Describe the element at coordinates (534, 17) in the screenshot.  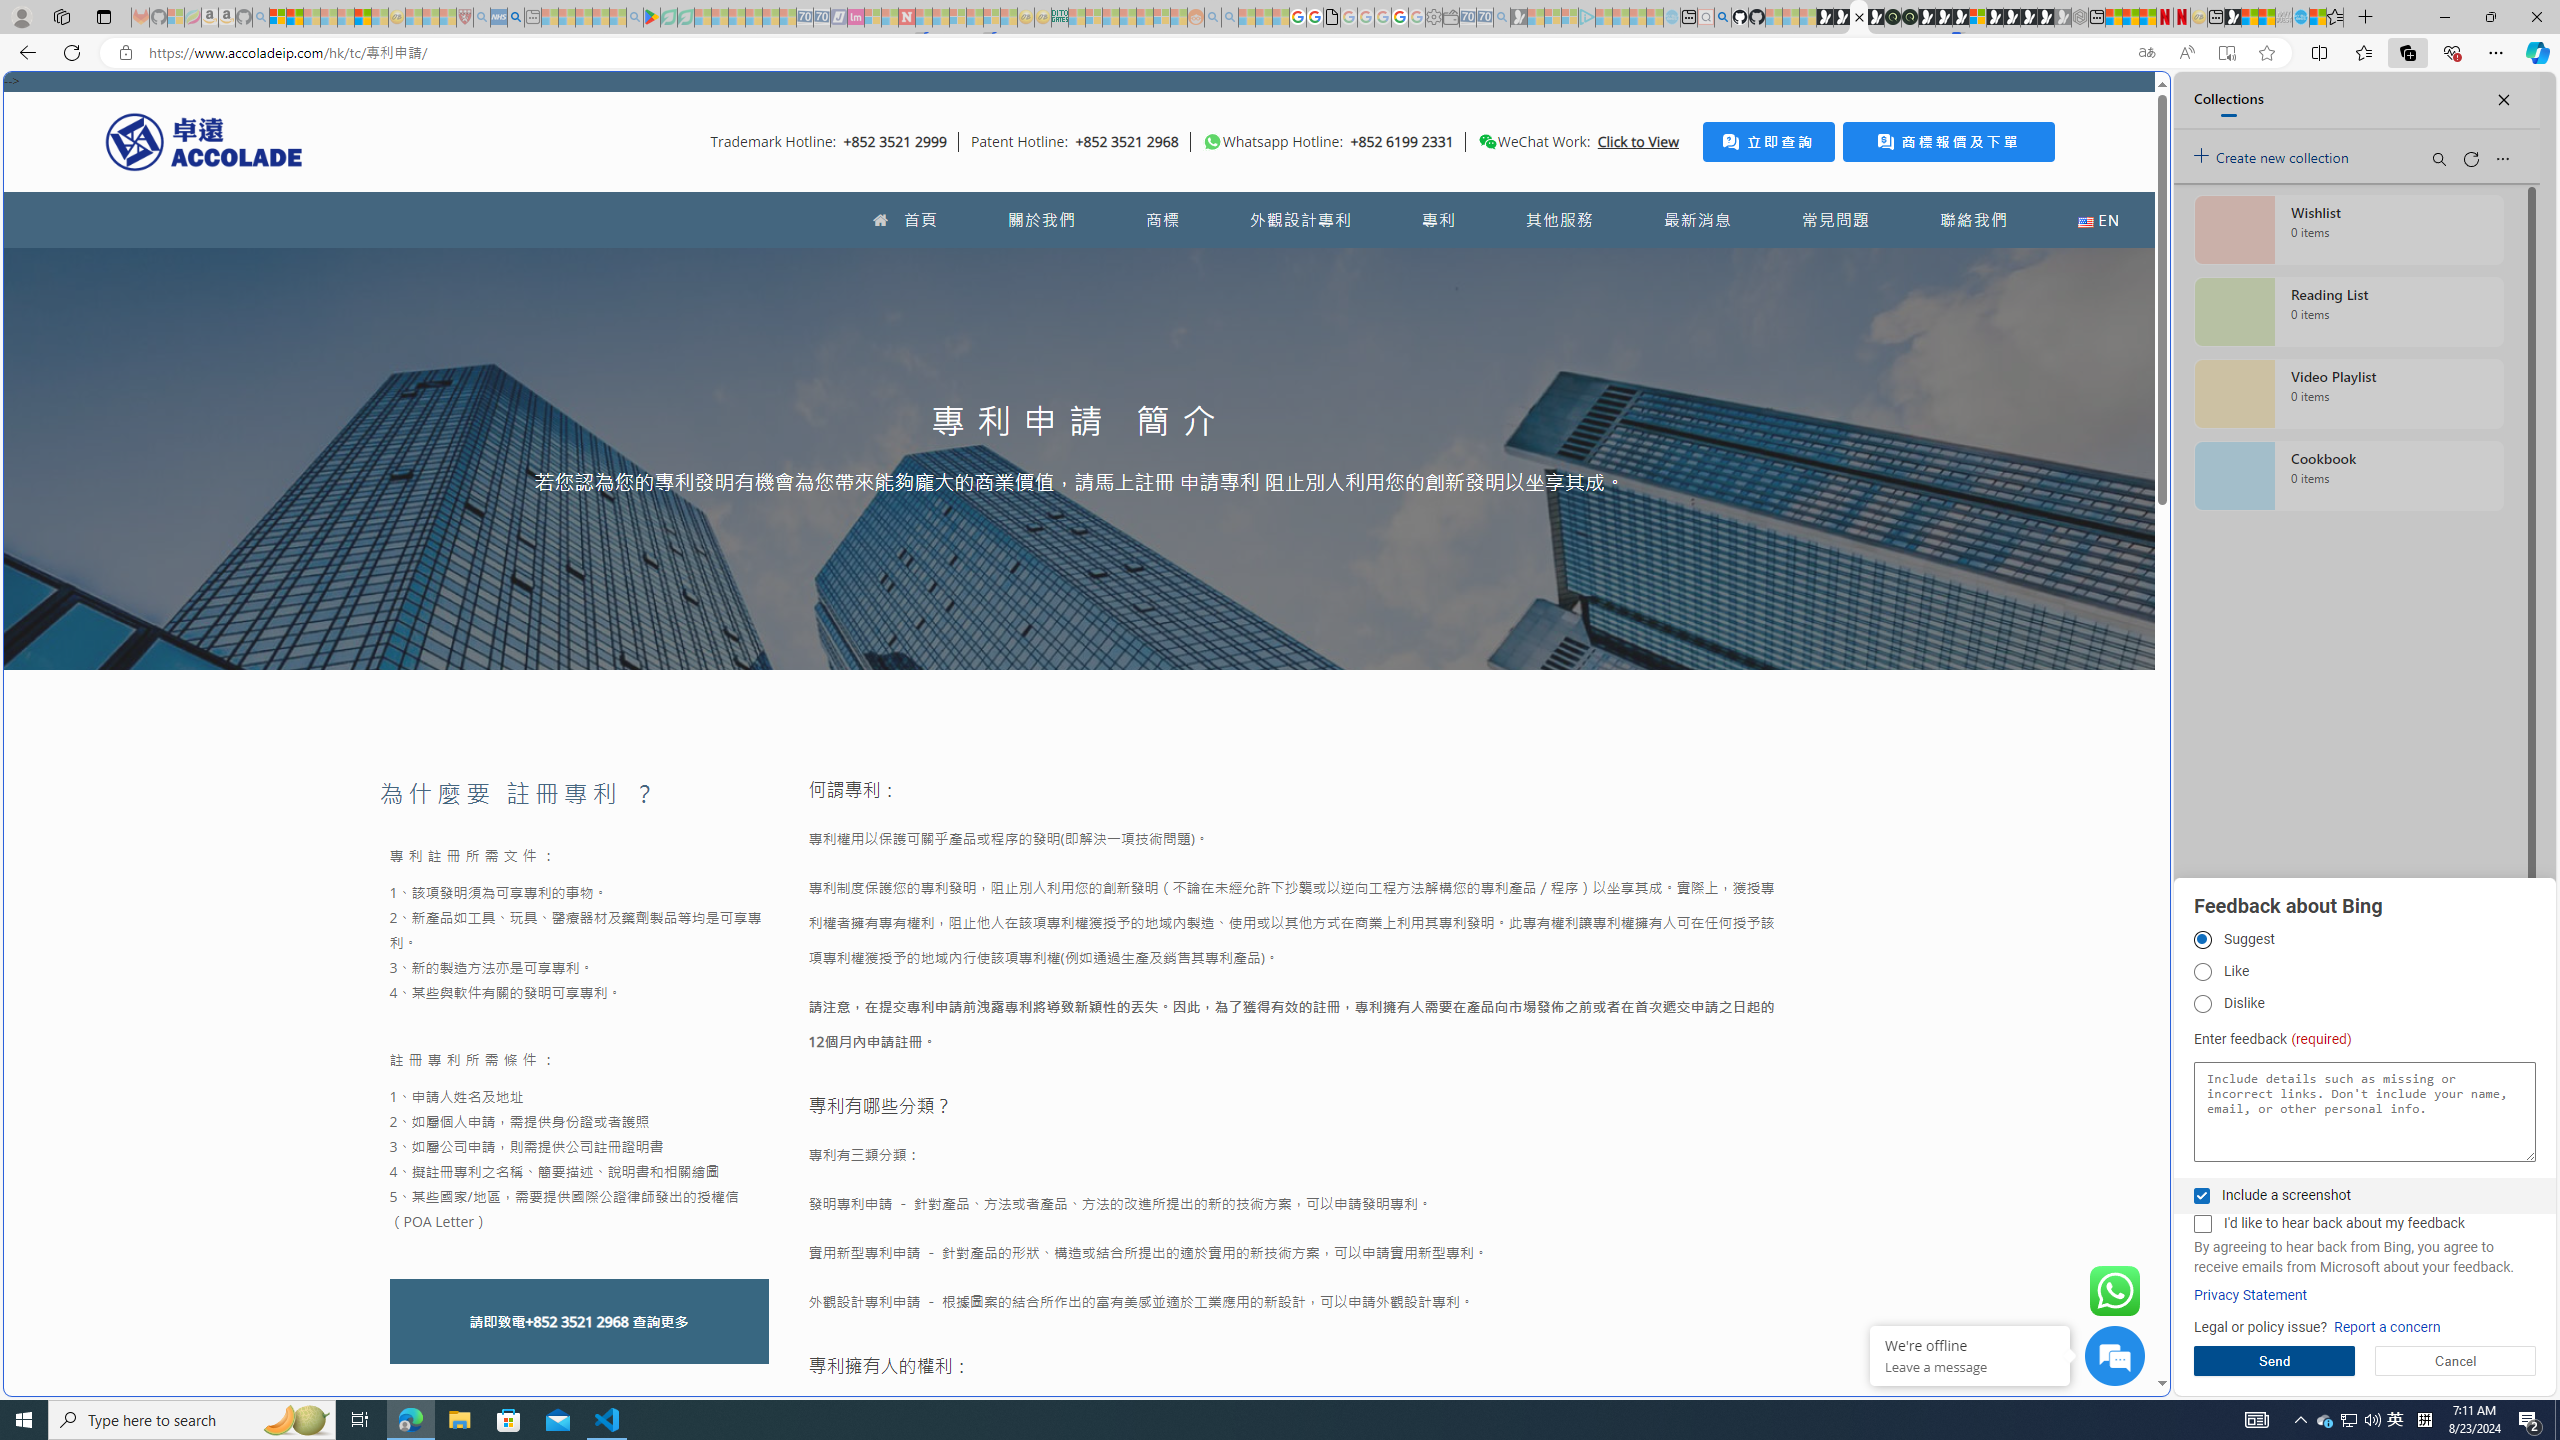
I see `New tab - Sleeping` at that location.